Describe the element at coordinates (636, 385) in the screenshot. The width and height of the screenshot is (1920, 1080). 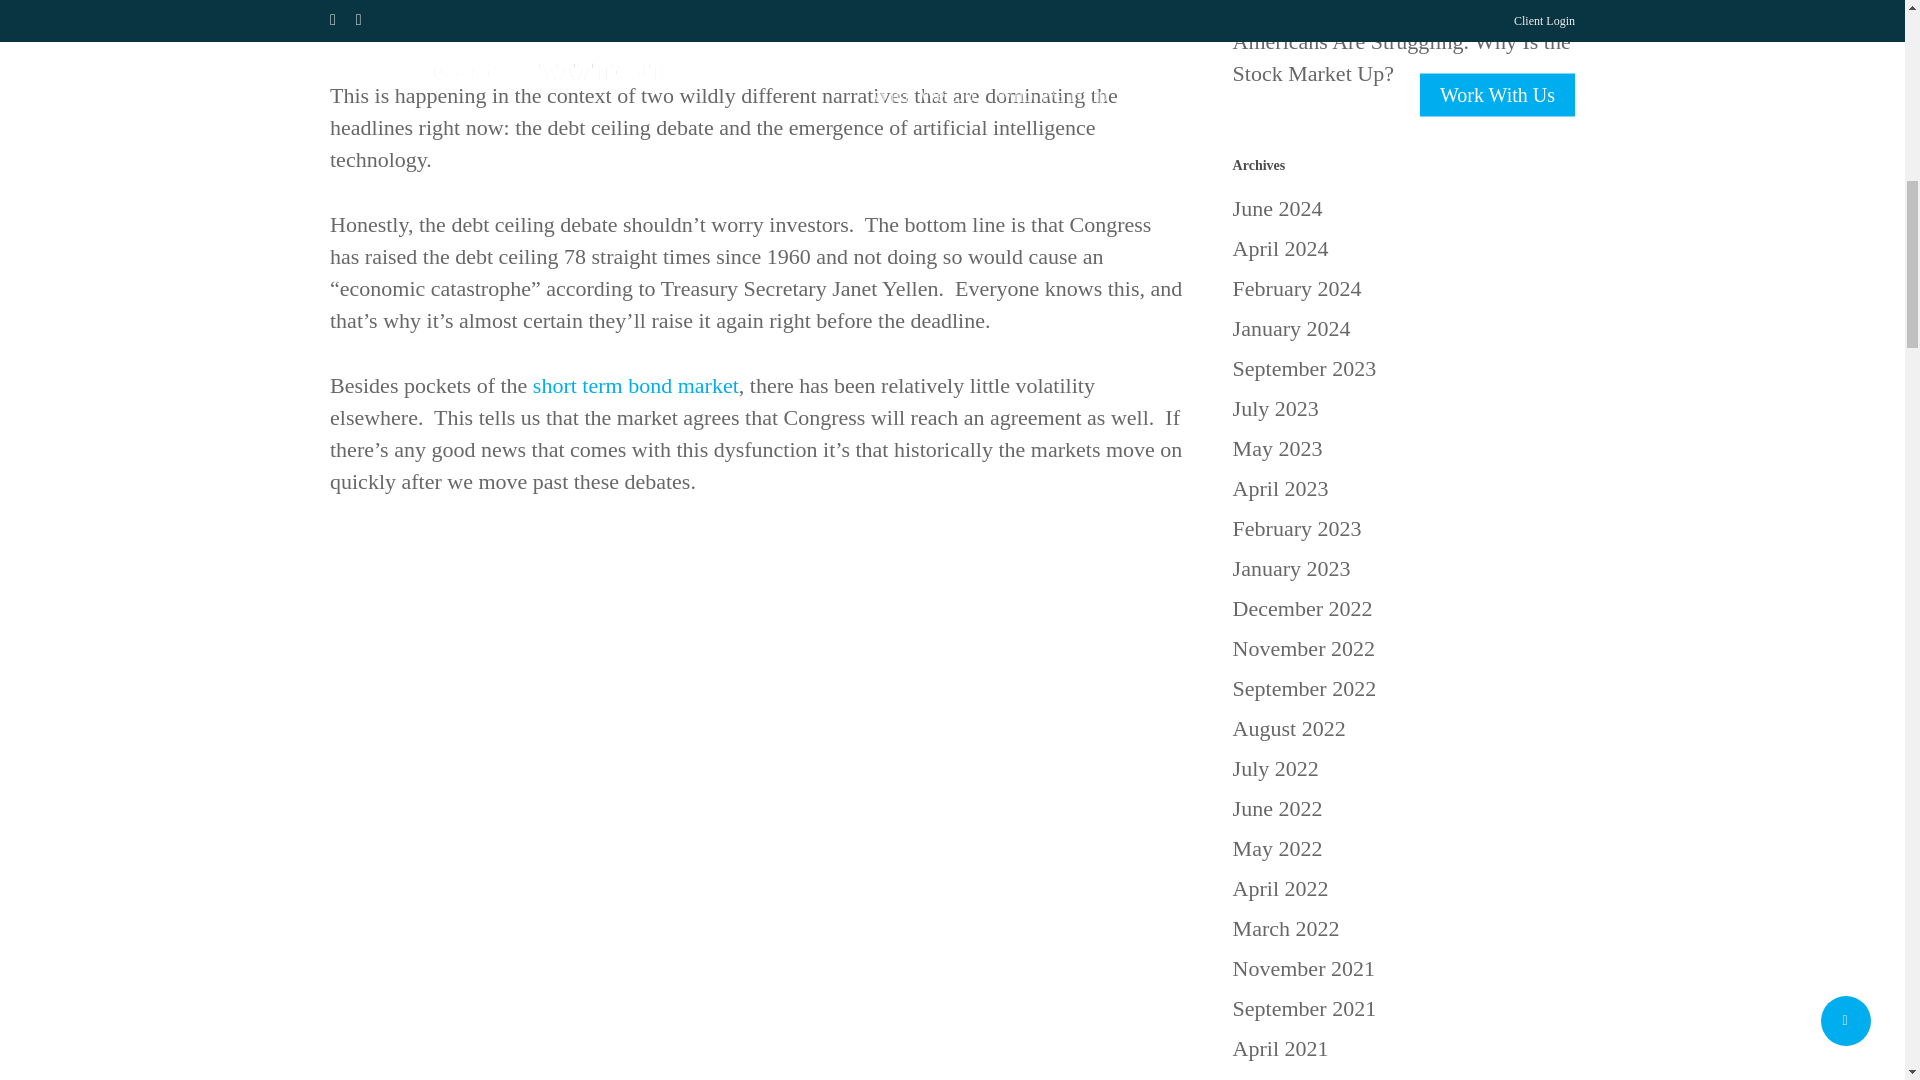
I see `short term bond market` at that location.